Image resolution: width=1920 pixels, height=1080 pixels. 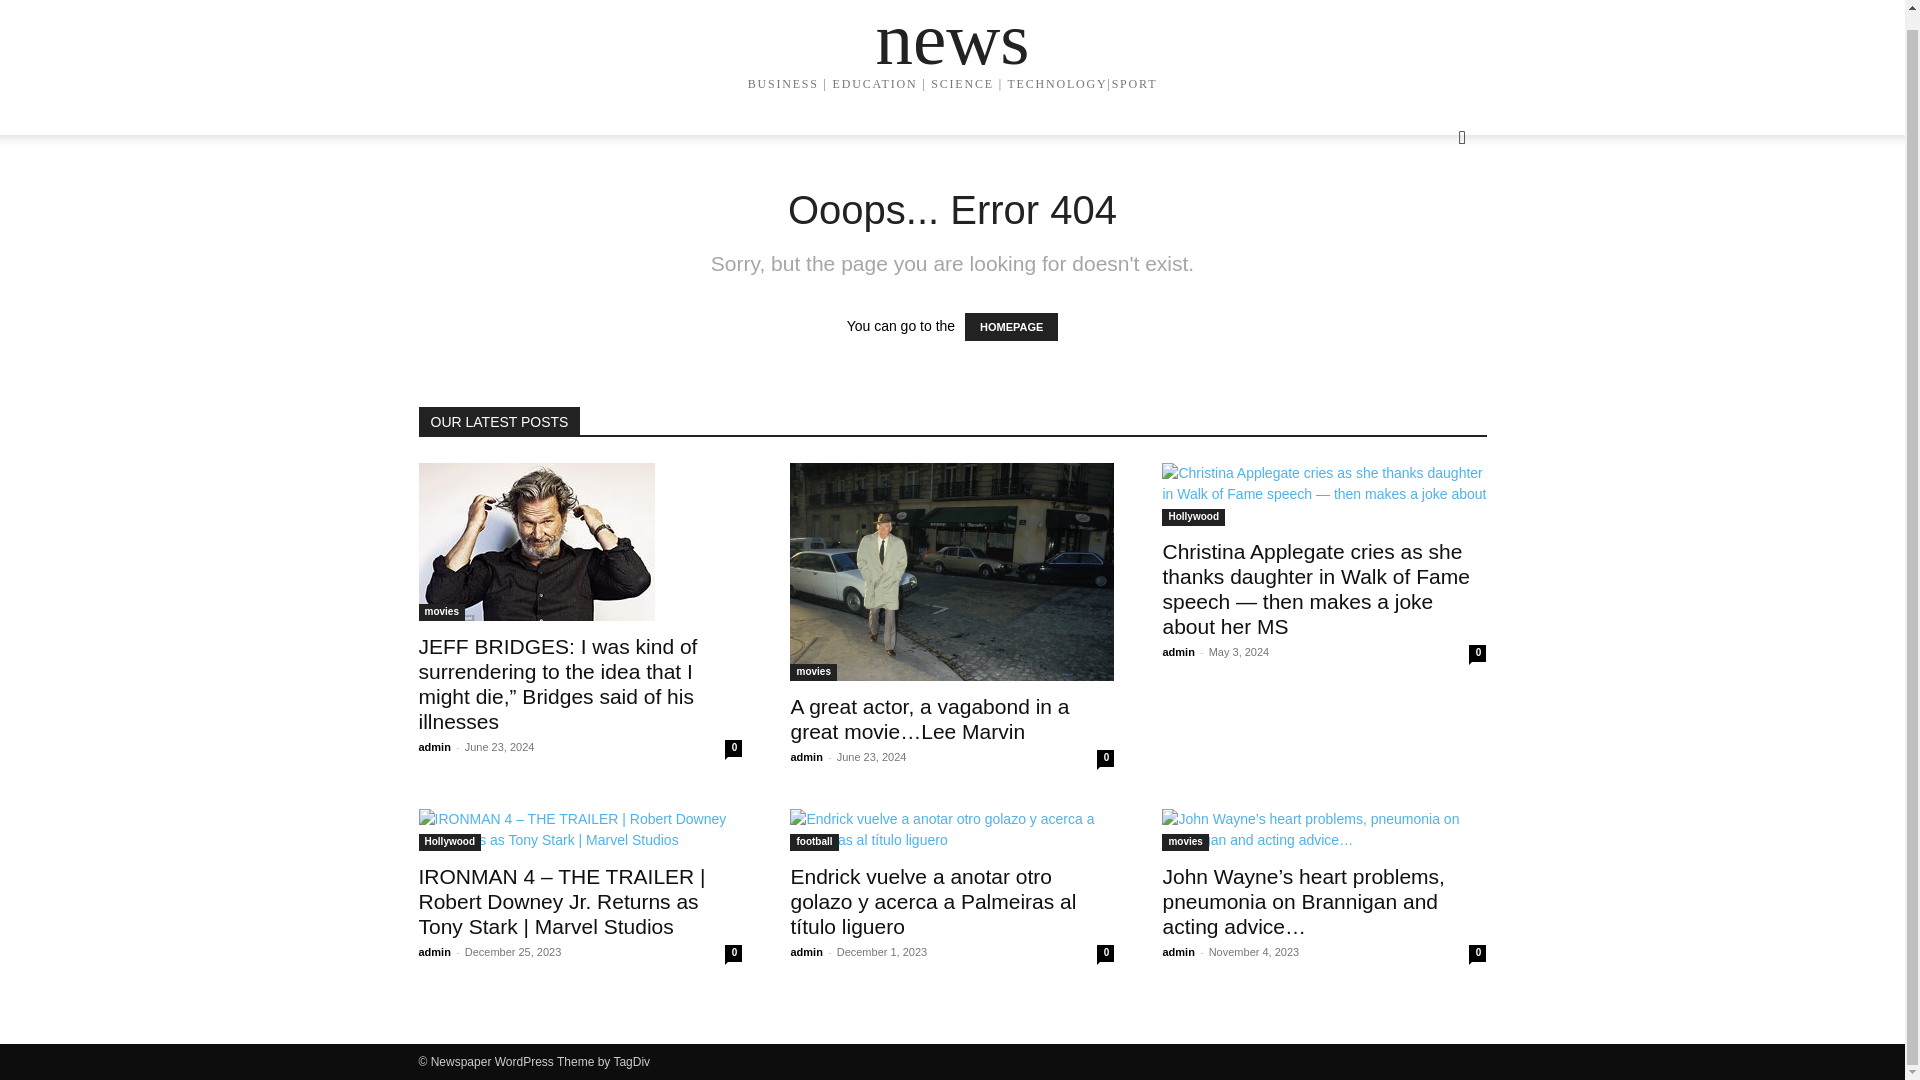 I want to click on admin, so click(x=434, y=952).